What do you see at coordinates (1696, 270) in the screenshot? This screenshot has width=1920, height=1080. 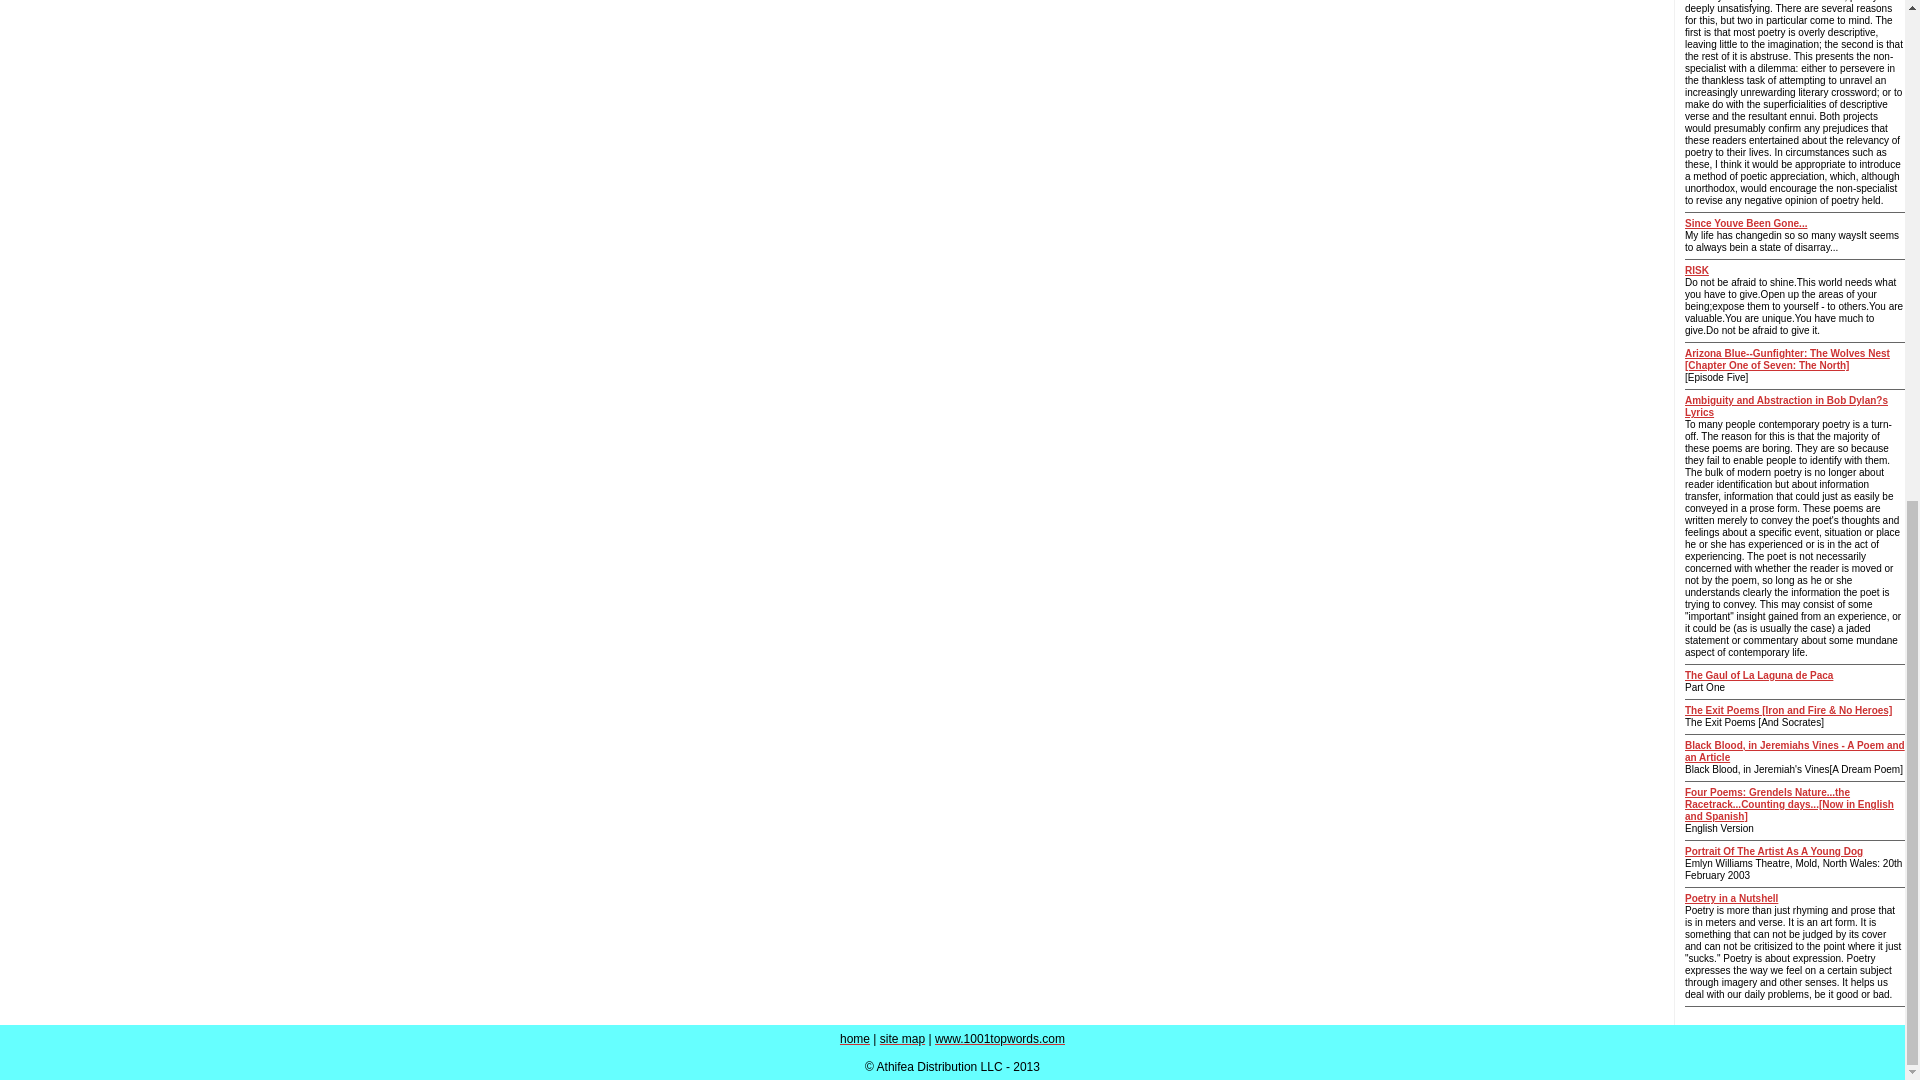 I see `RISK` at bounding box center [1696, 270].